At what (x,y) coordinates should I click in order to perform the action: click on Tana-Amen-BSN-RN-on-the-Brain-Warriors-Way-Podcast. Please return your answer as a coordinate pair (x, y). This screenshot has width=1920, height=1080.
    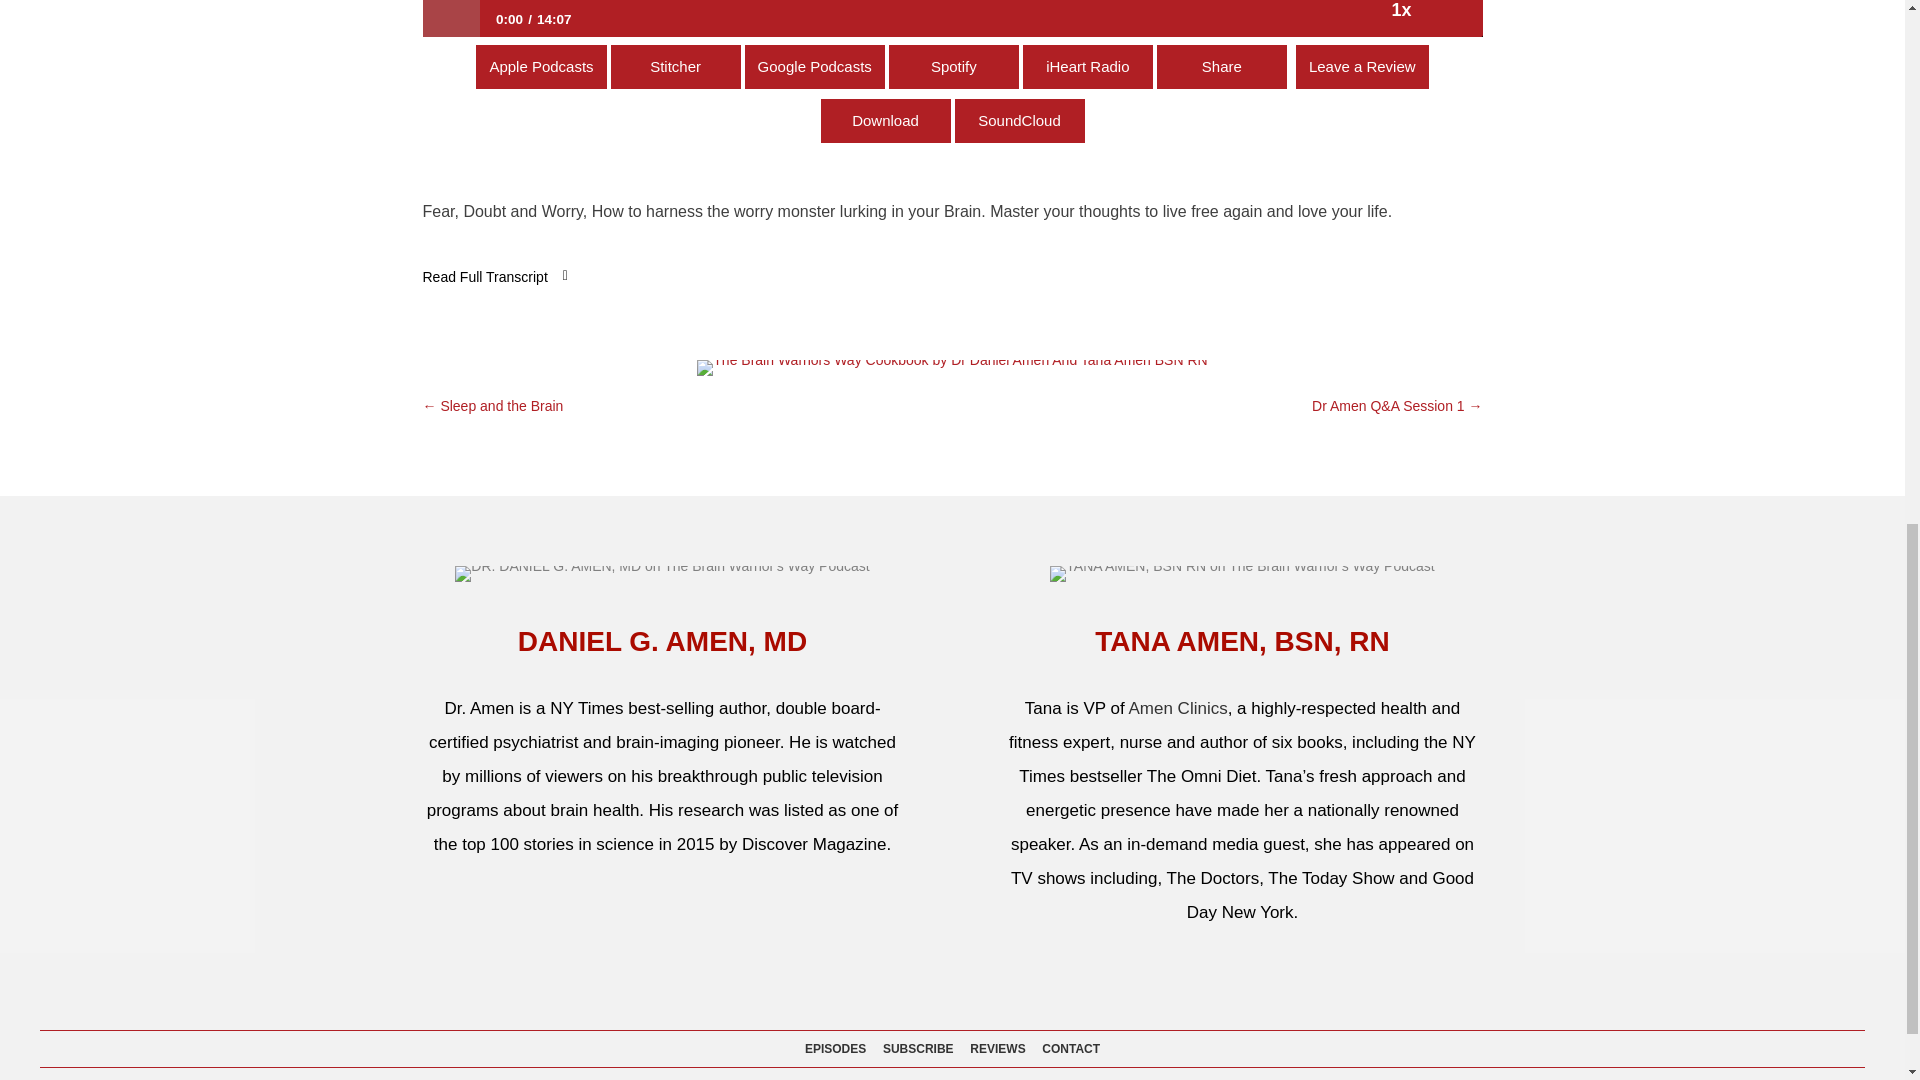
    Looking at the image, I should click on (1242, 572).